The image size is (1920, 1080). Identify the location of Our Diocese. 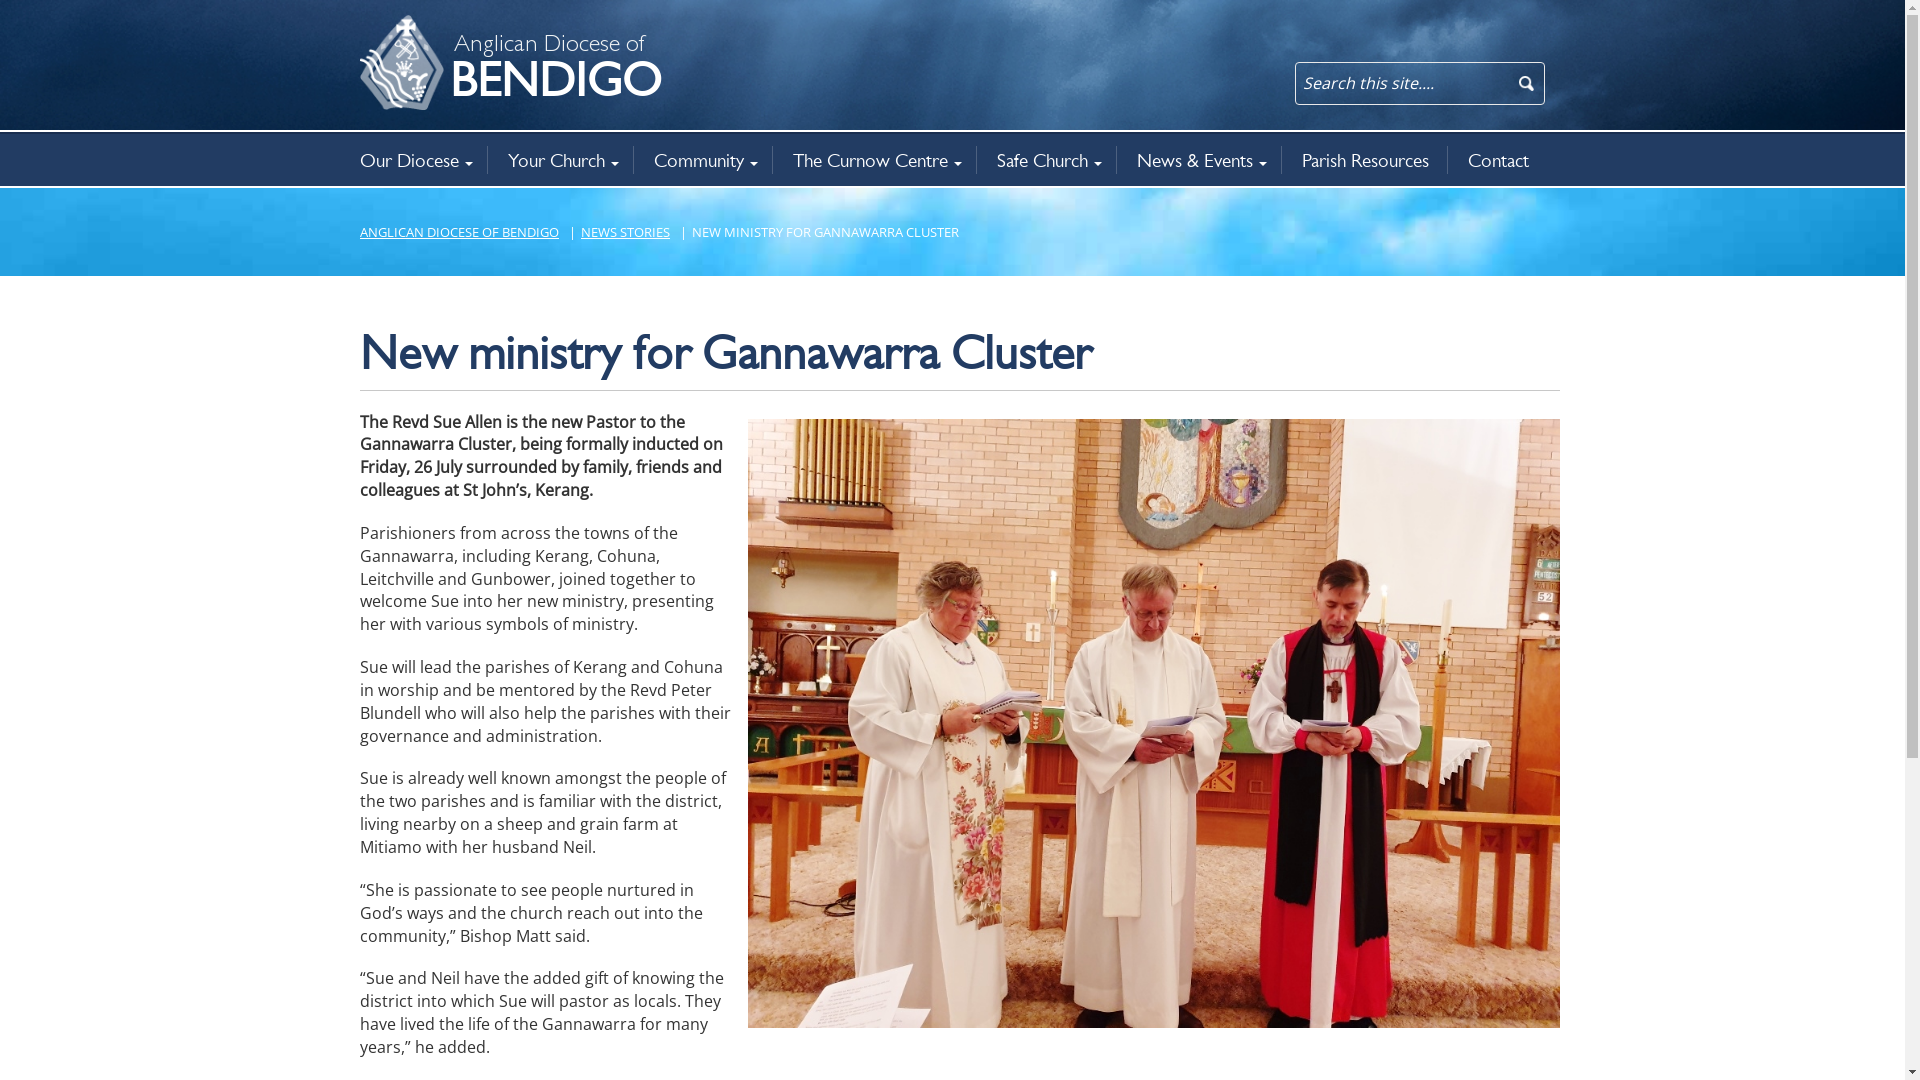
(424, 160).